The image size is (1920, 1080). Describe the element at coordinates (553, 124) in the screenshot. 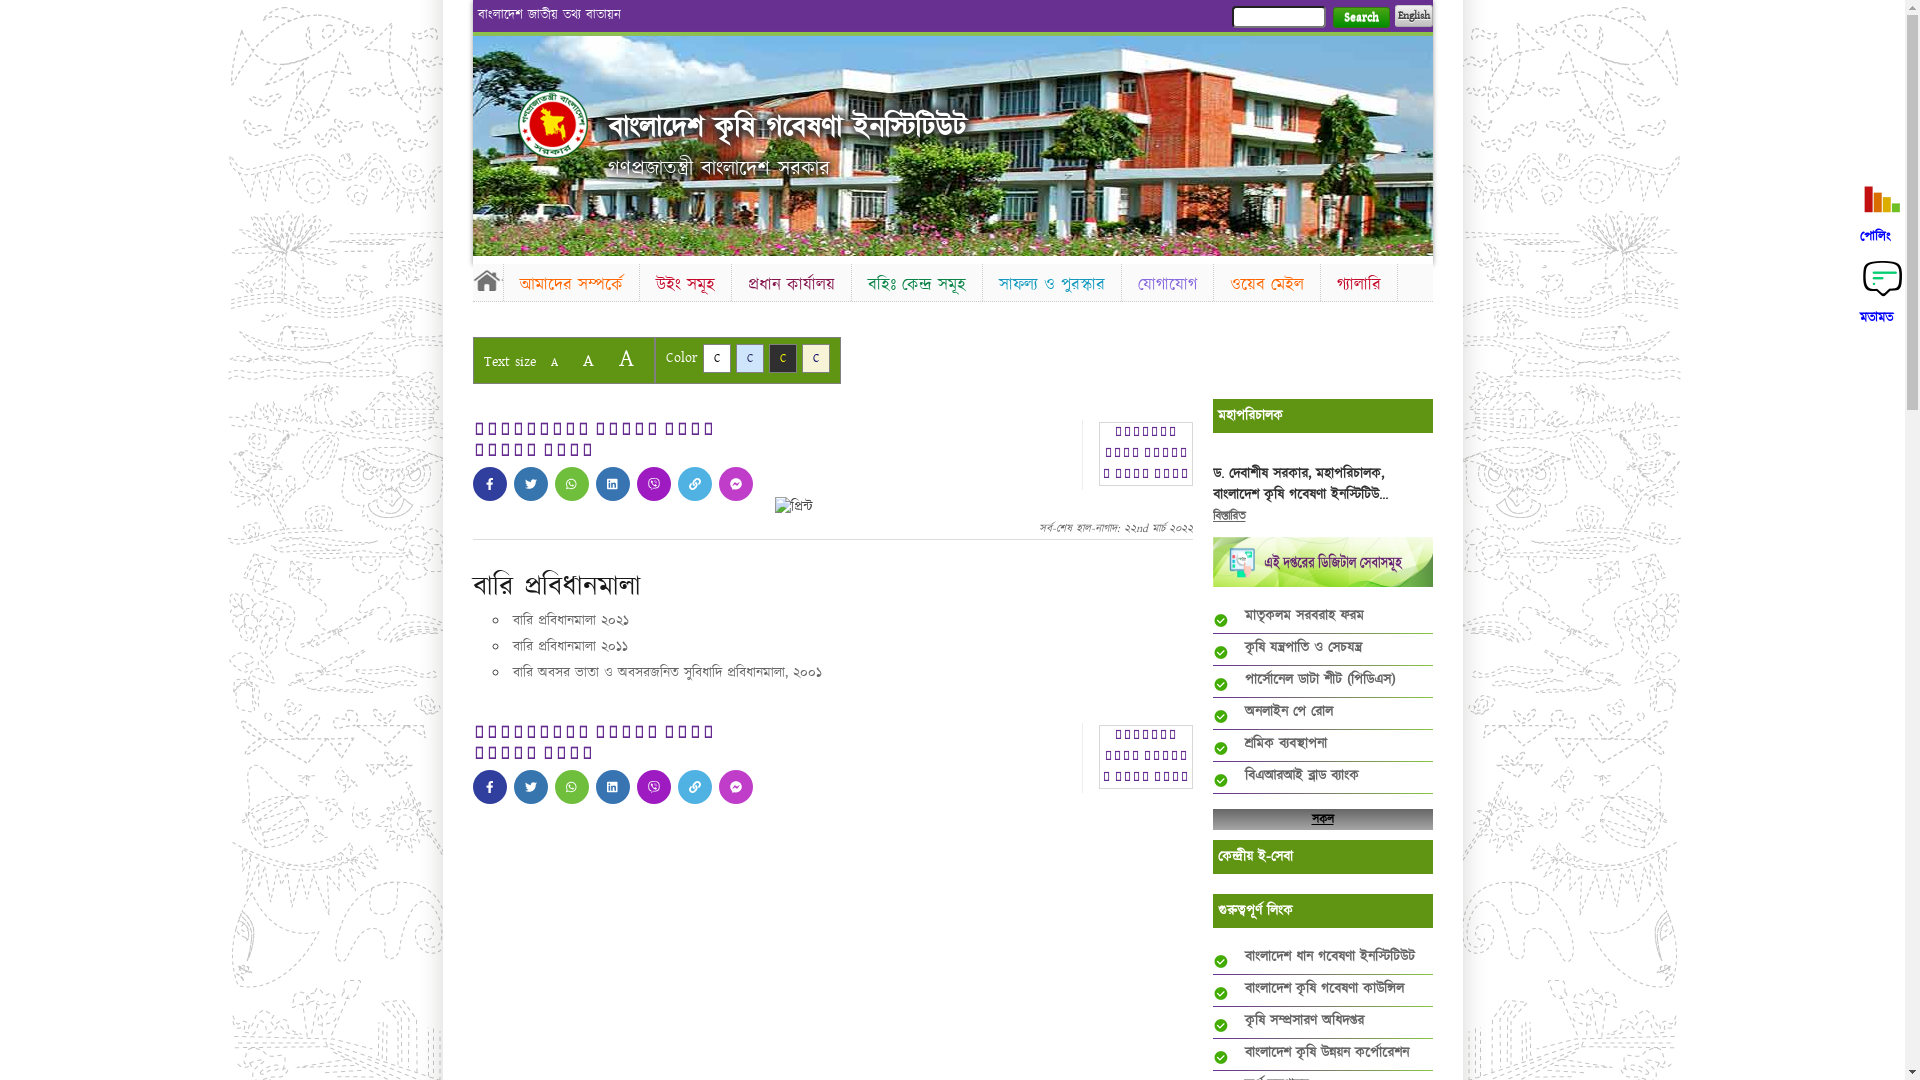

I see `Home` at that location.